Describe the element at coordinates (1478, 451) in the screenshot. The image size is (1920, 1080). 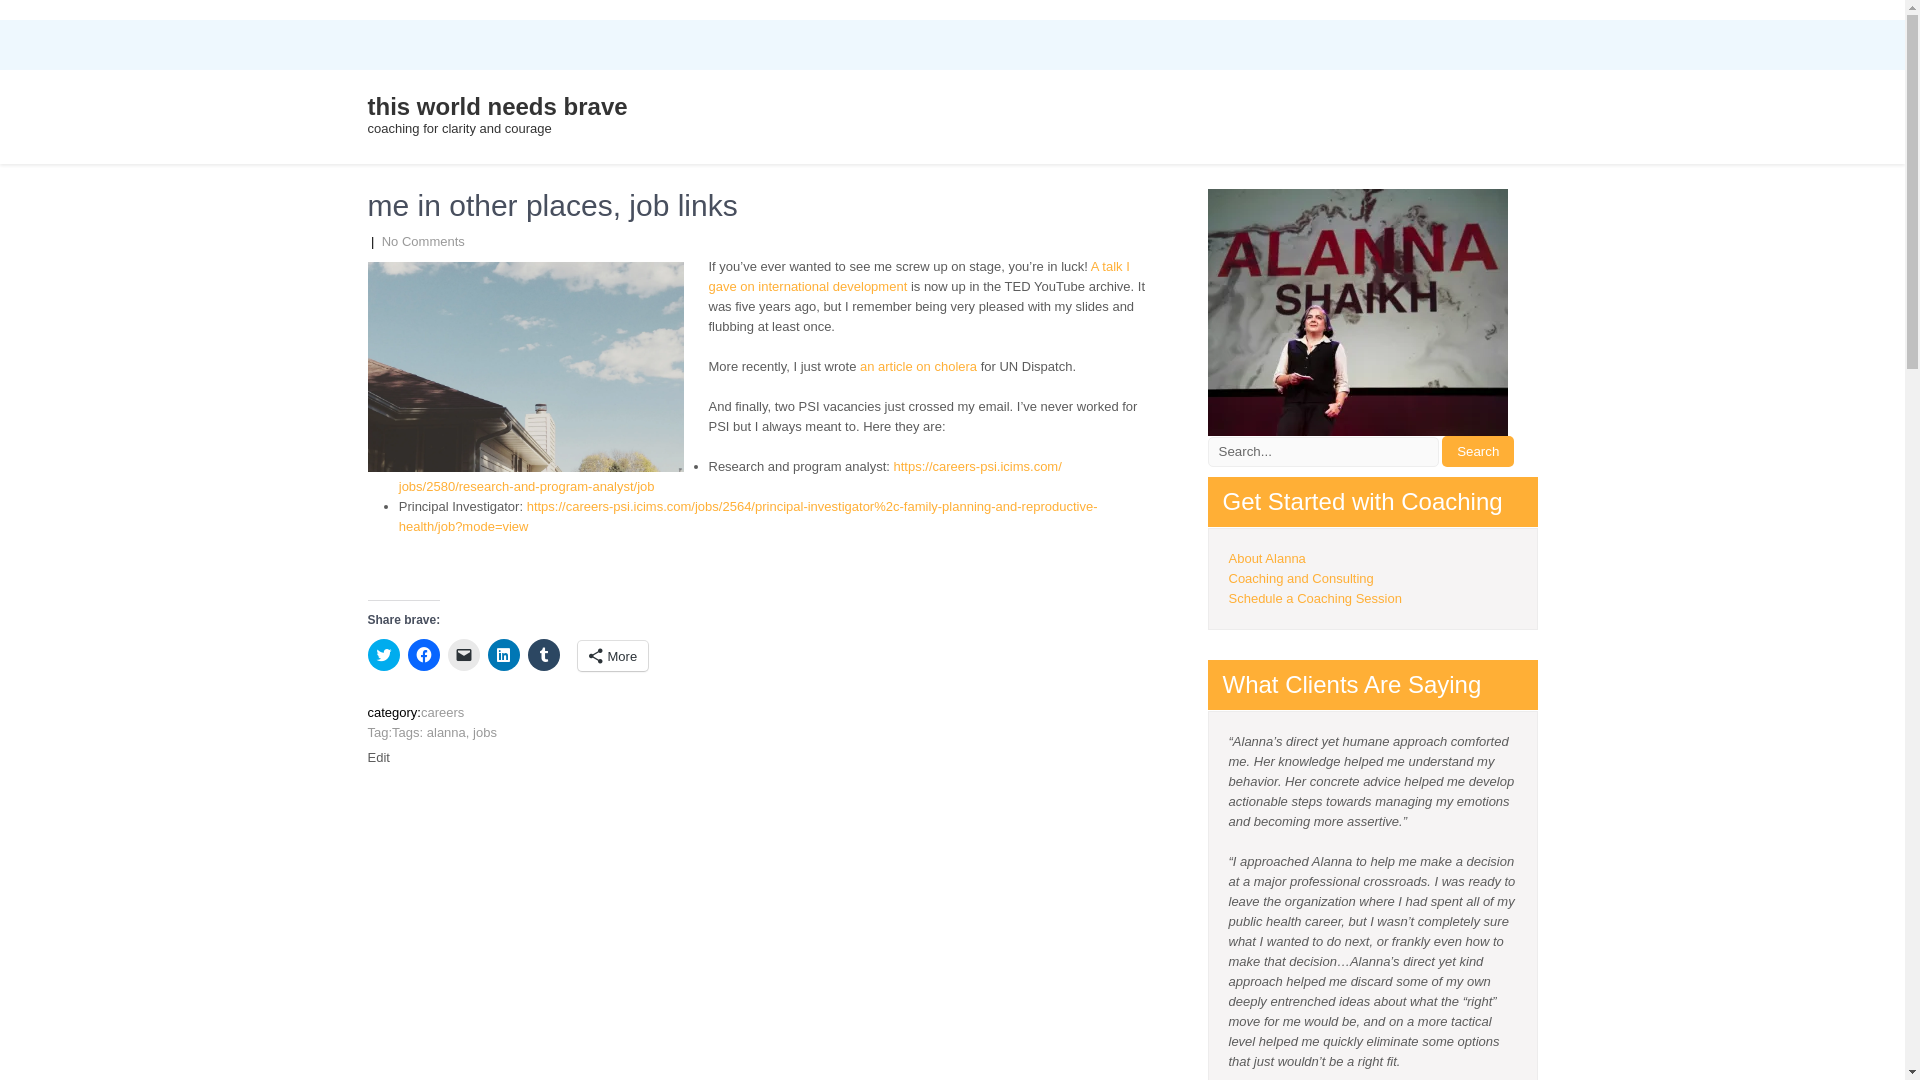
I see `Search` at that location.